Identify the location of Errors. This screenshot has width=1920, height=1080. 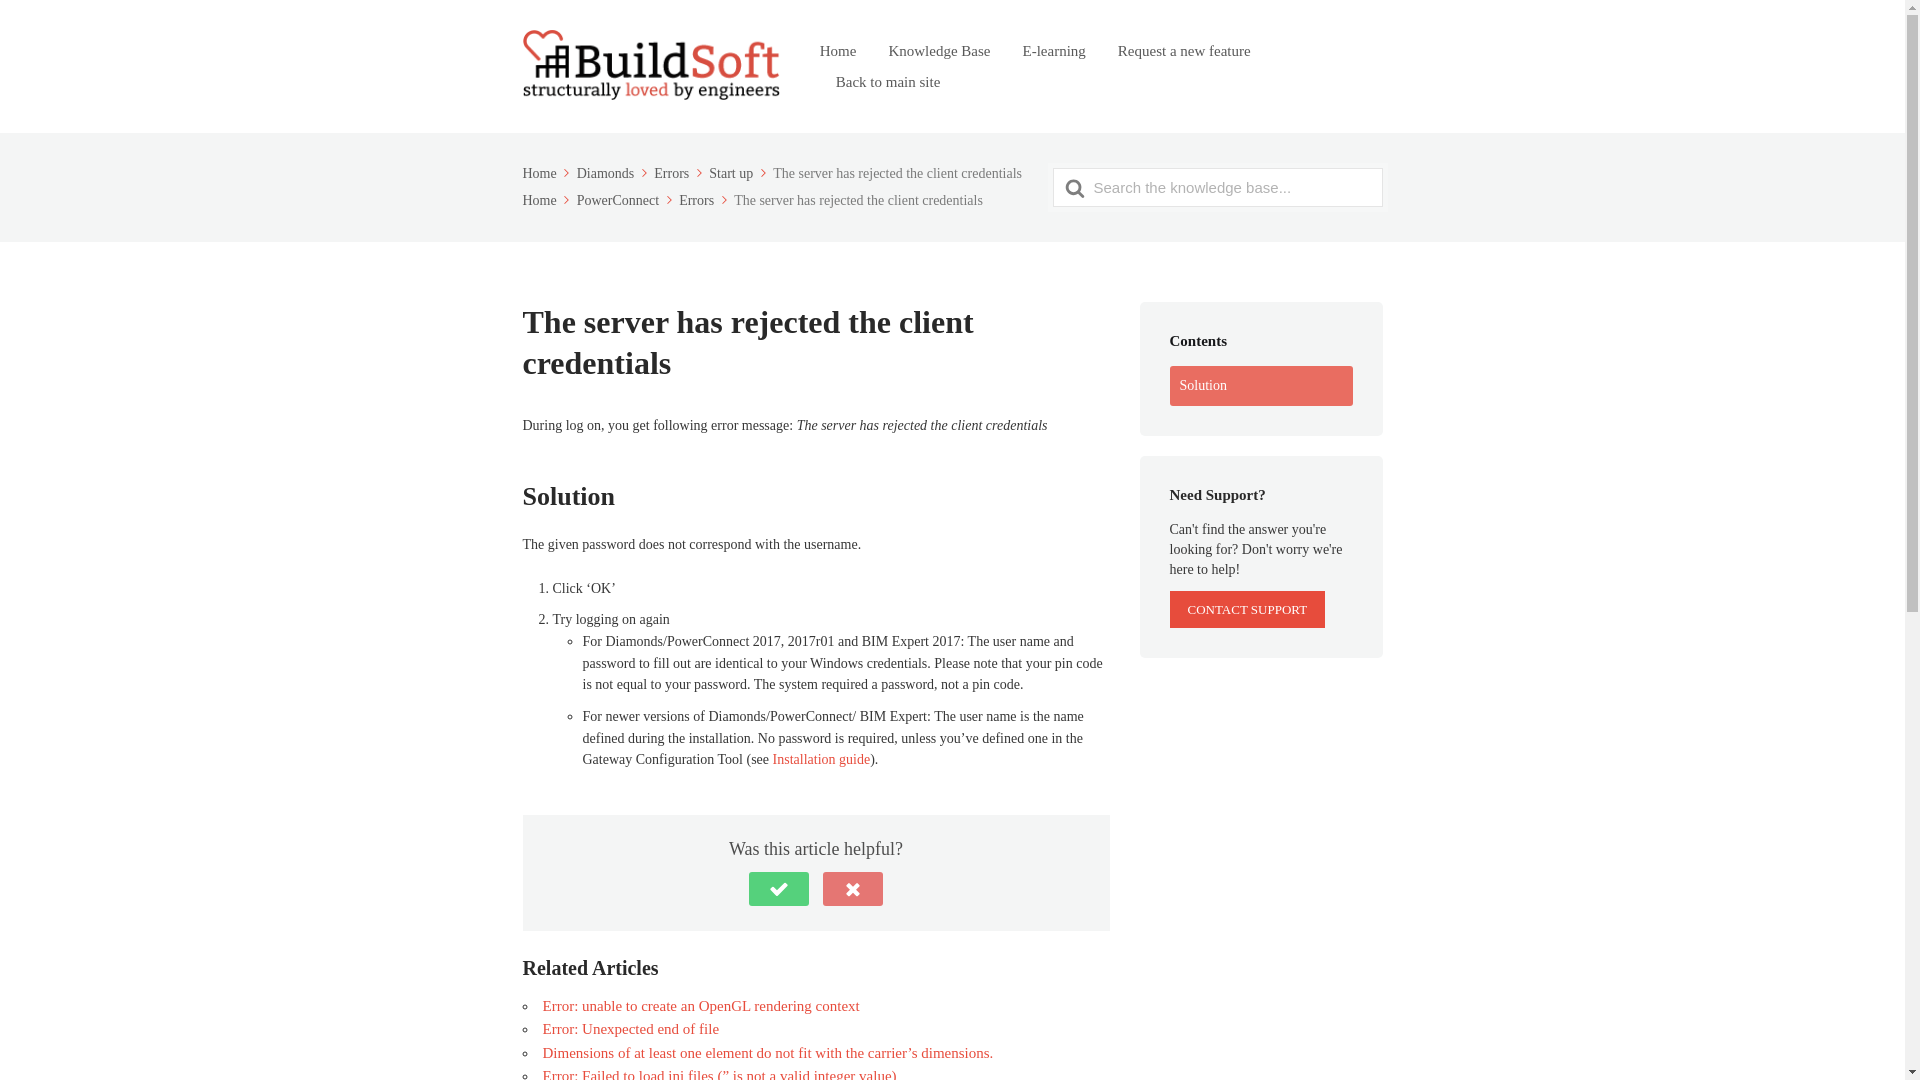
(680, 174).